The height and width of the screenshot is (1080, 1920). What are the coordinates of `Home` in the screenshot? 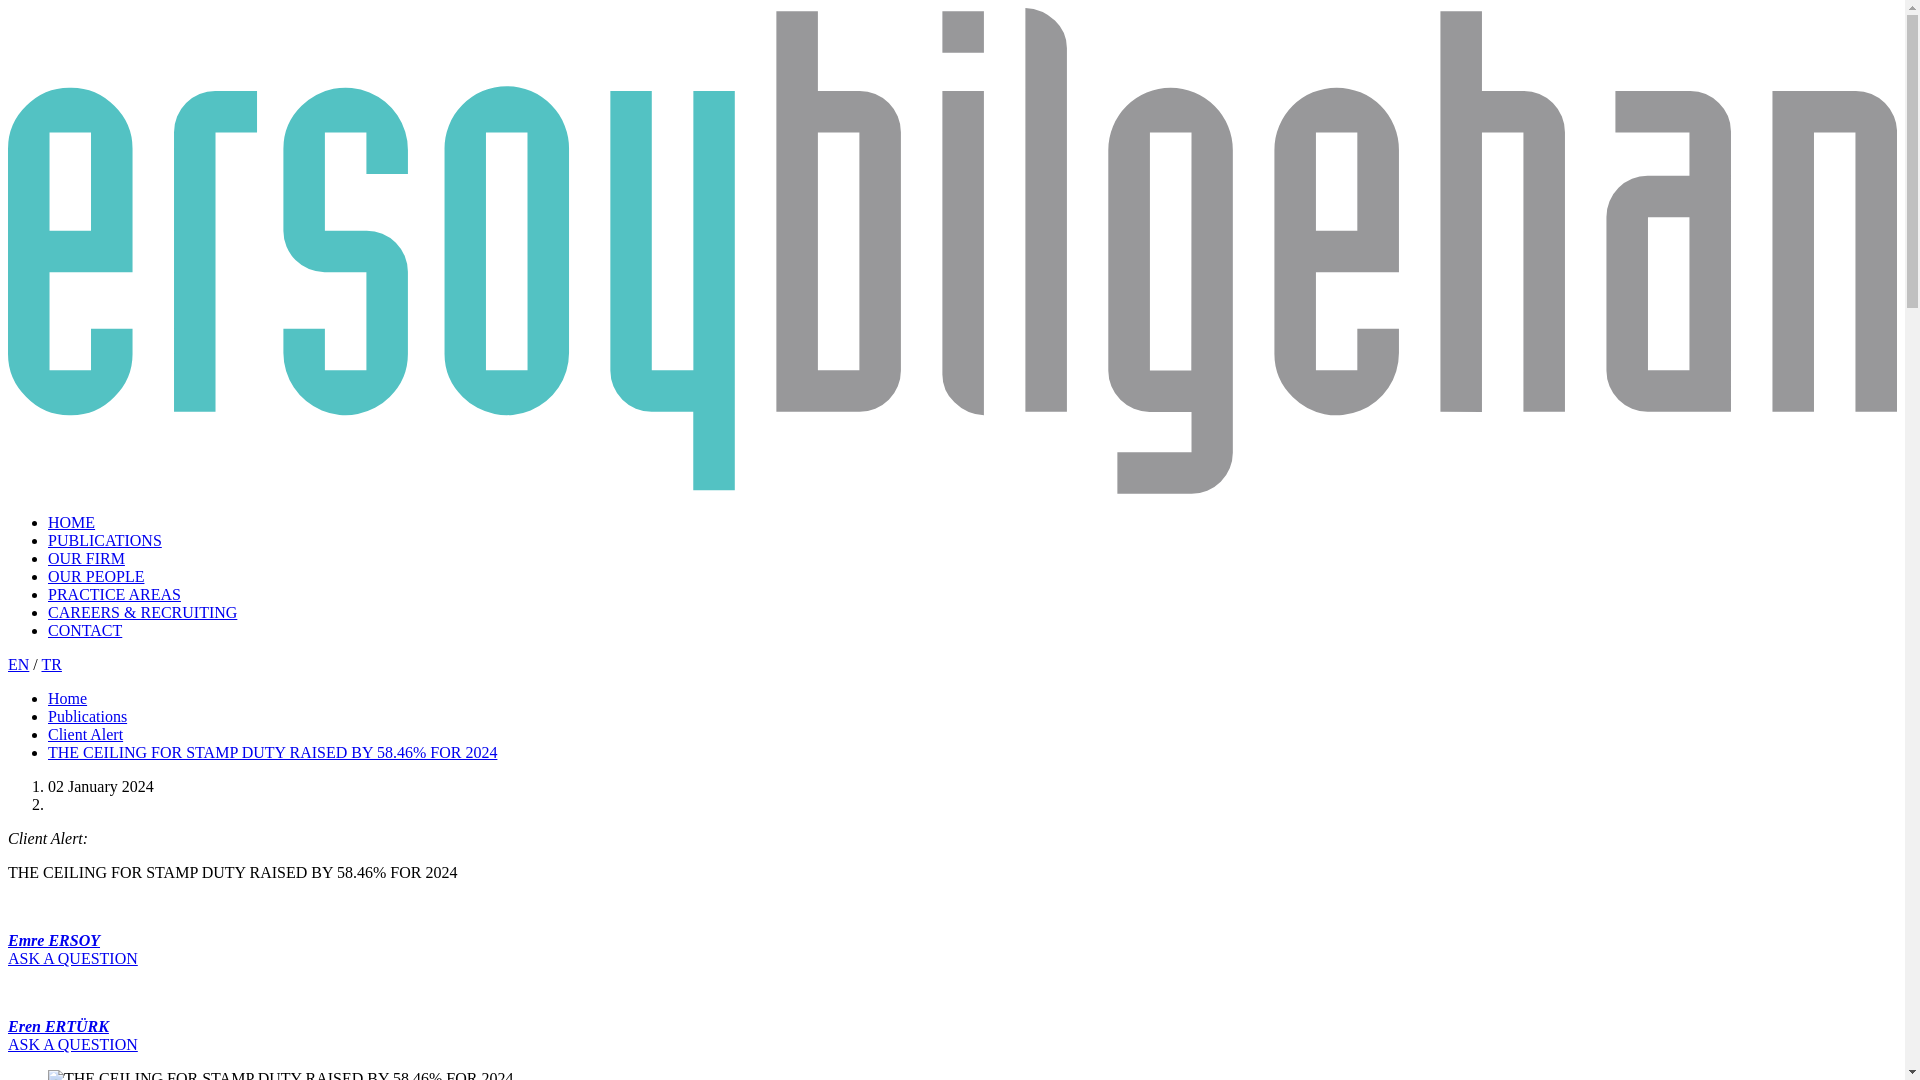 It's located at (67, 698).